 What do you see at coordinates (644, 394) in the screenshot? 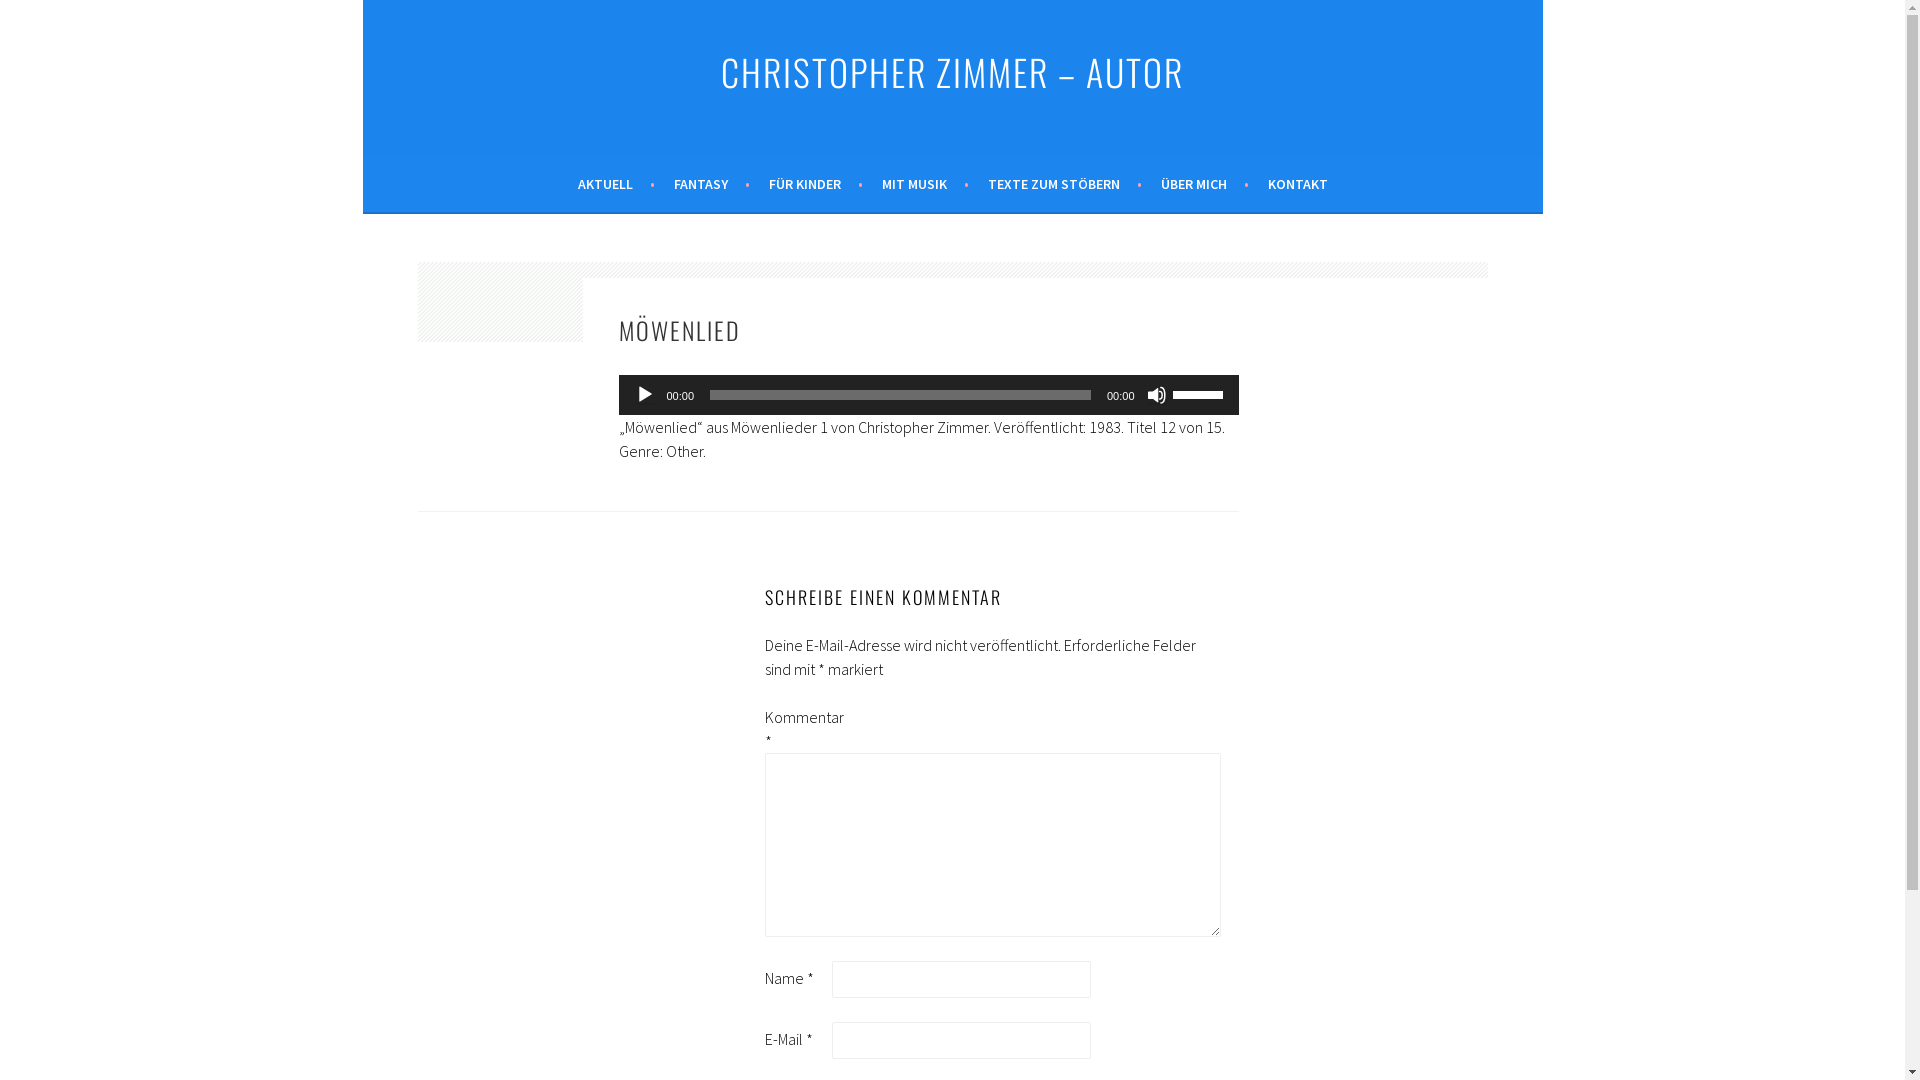
I see `Abspielen` at bounding box center [644, 394].